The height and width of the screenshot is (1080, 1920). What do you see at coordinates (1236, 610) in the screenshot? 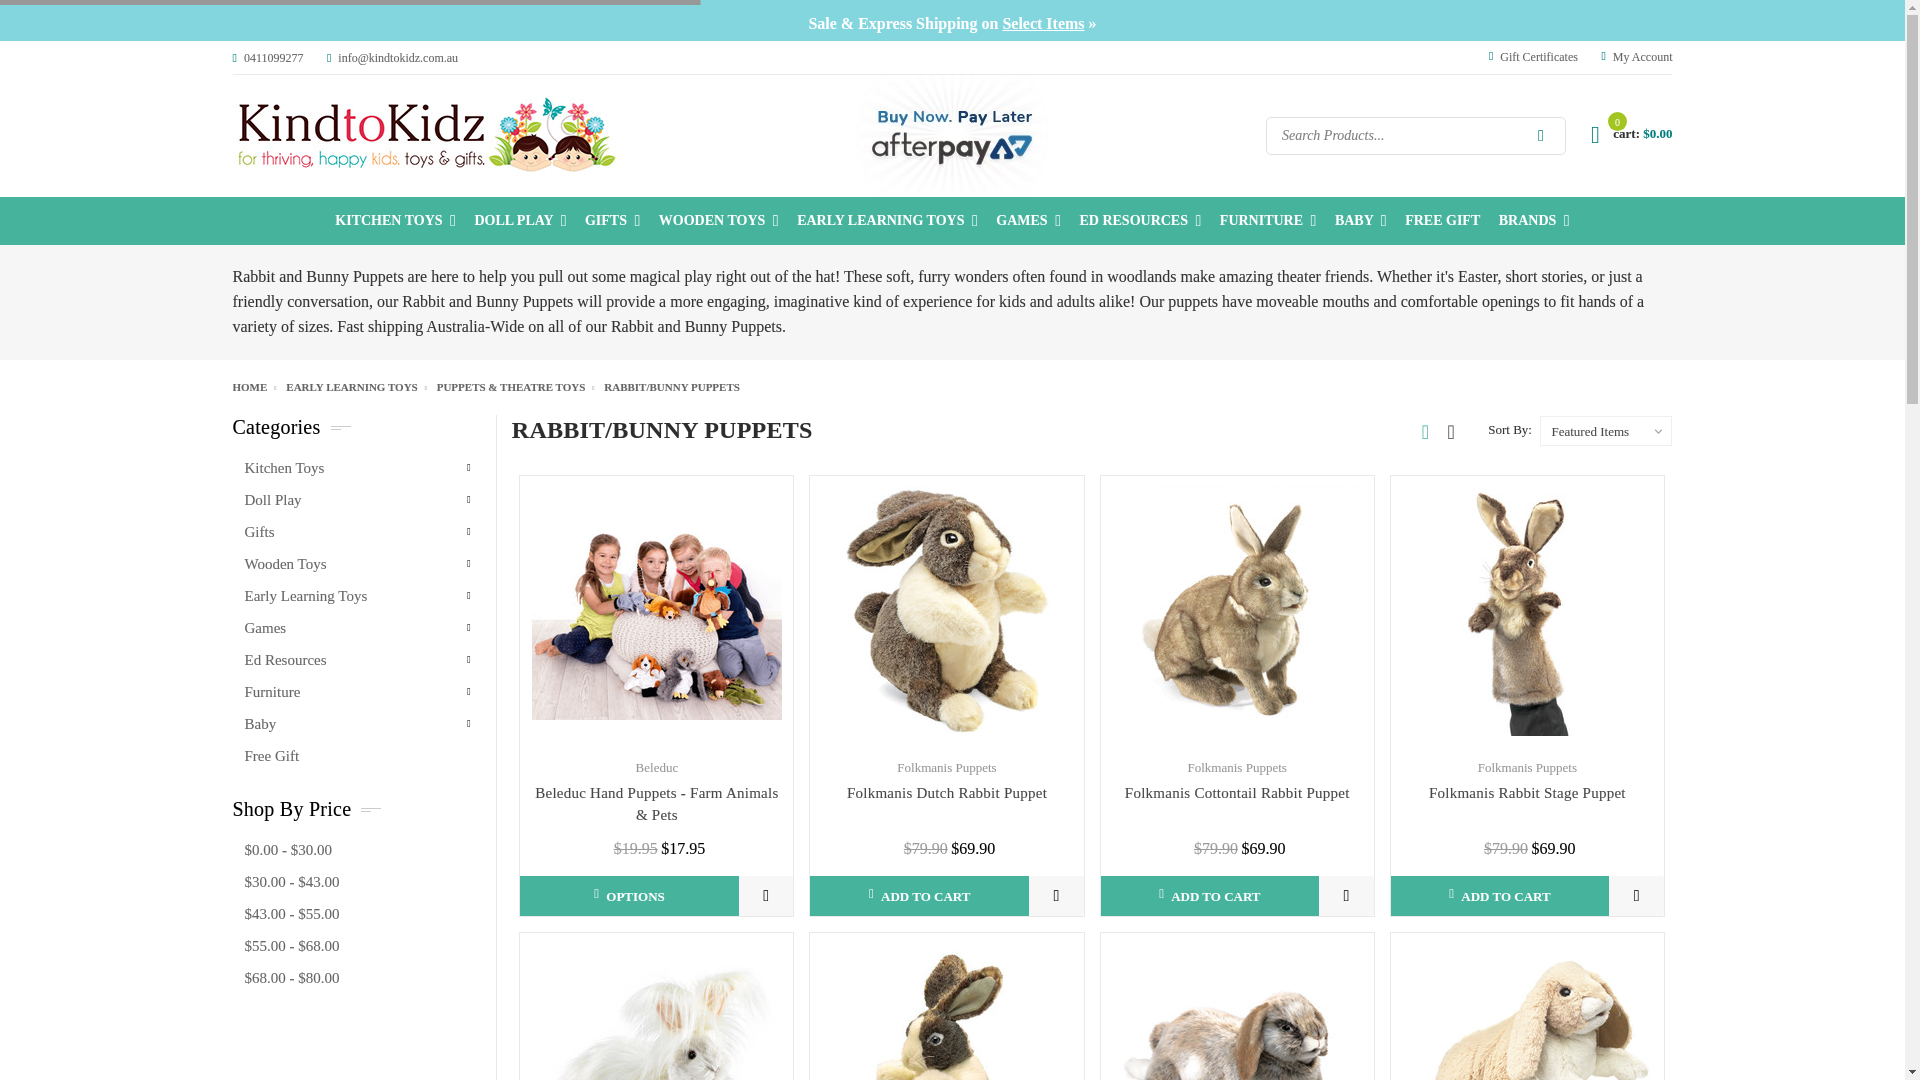
I see `Folkmanis Cottontail Rabbit Puppet` at bounding box center [1236, 610].